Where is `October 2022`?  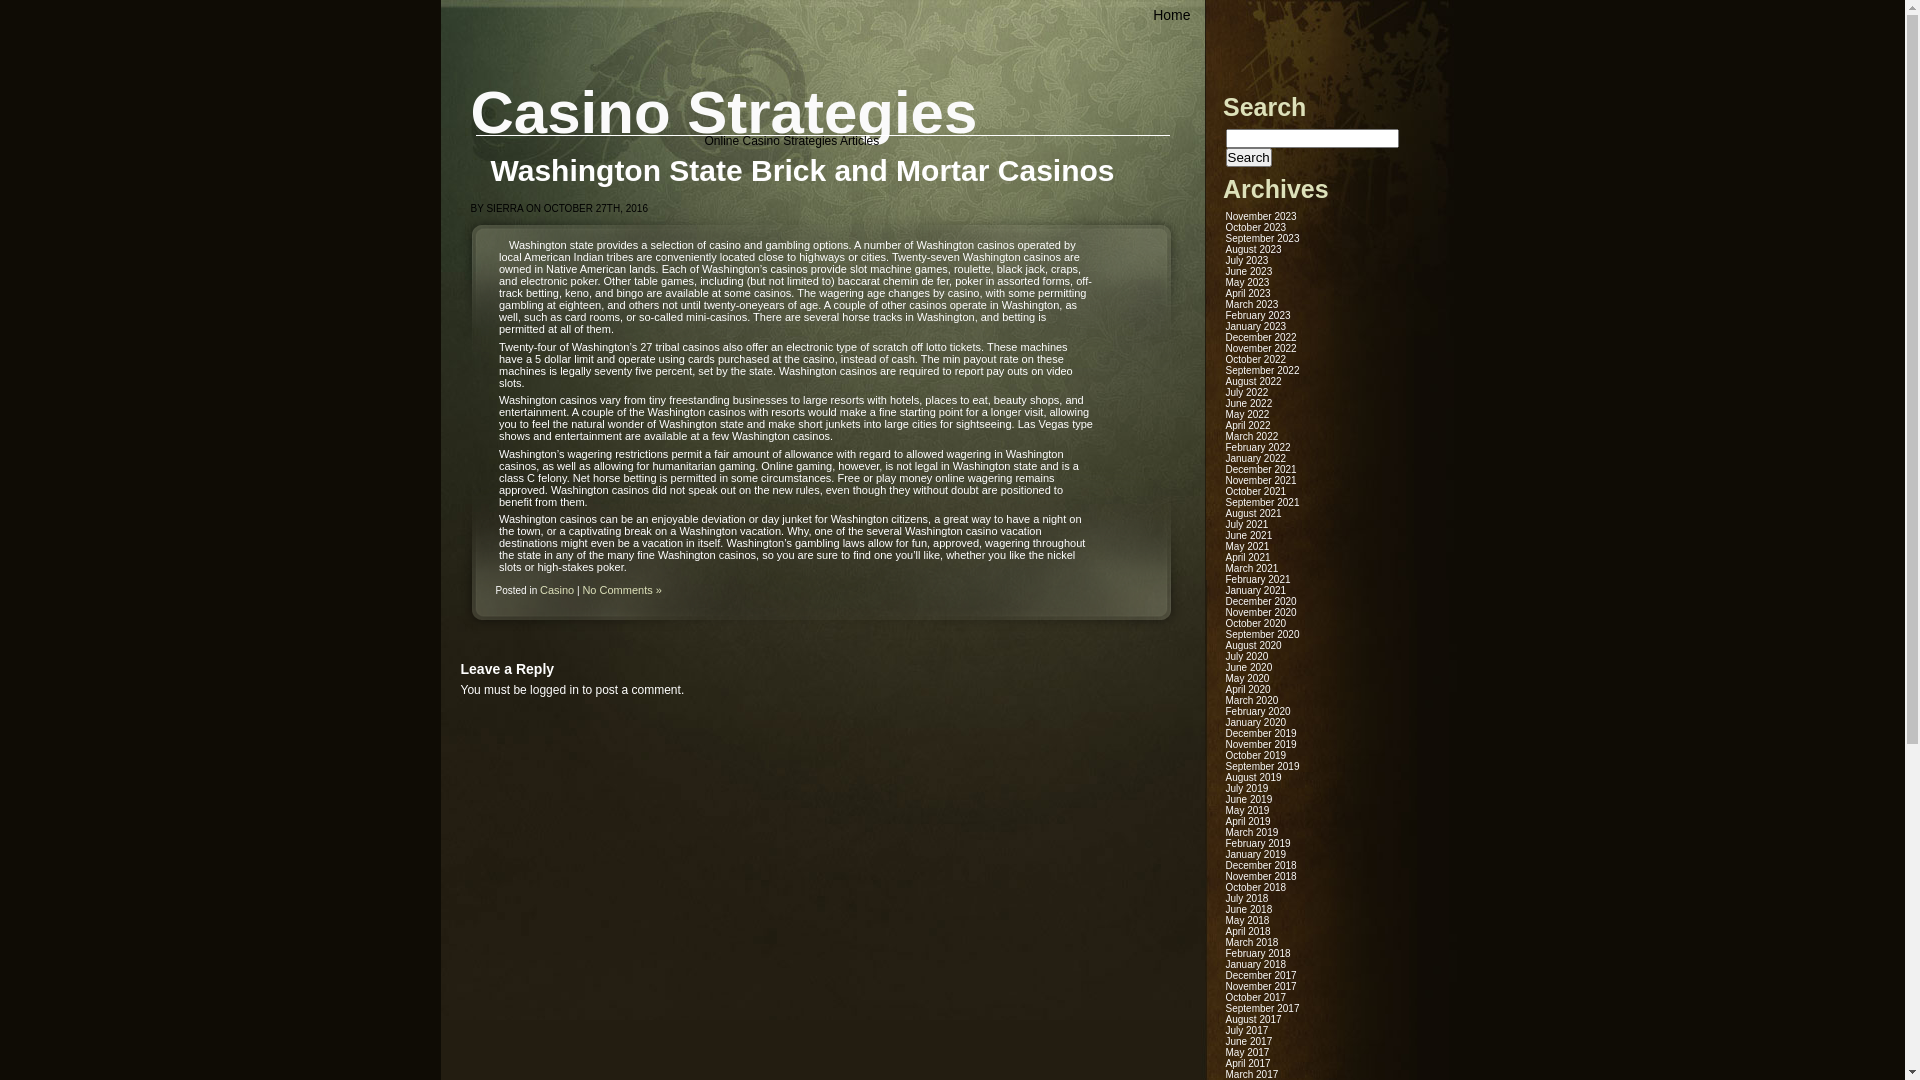 October 2022 is located at coordinates (1256, 360).